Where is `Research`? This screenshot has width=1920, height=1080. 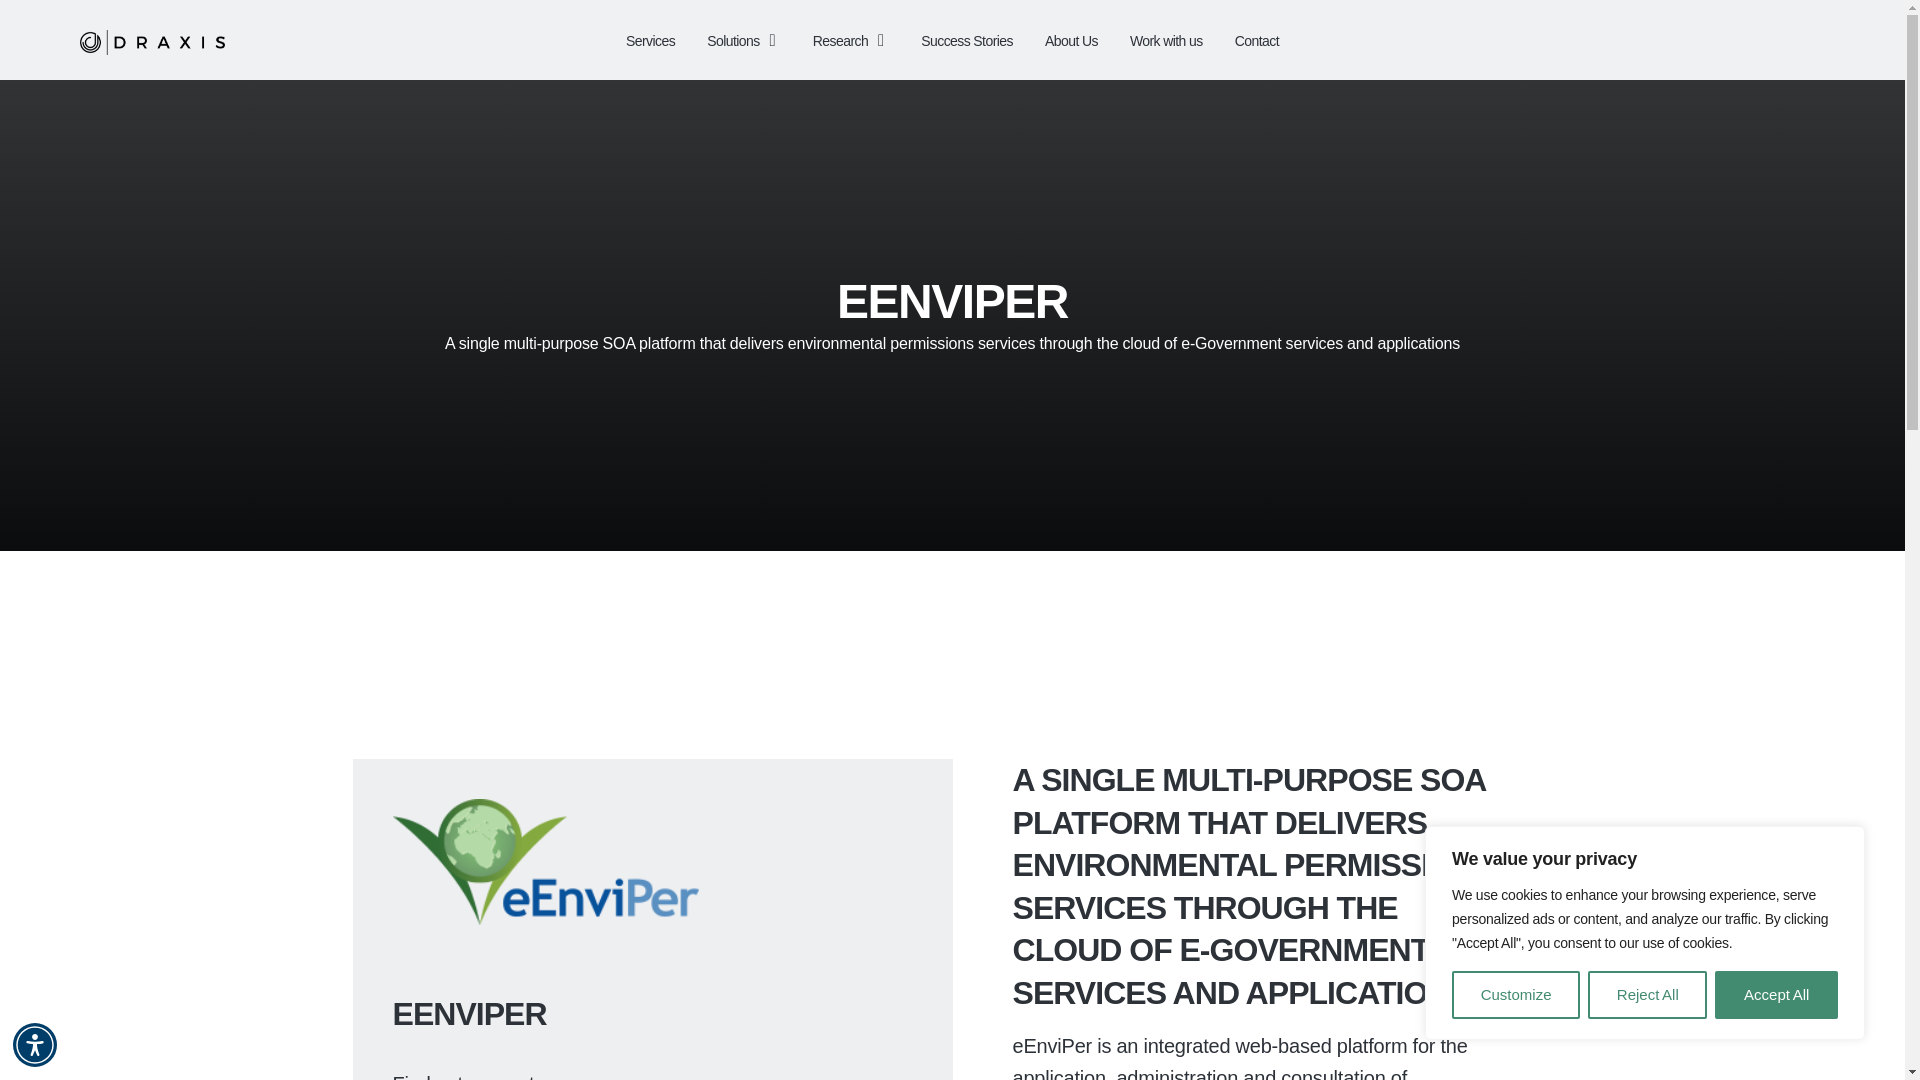 Research is located at coordinates (850, 40).